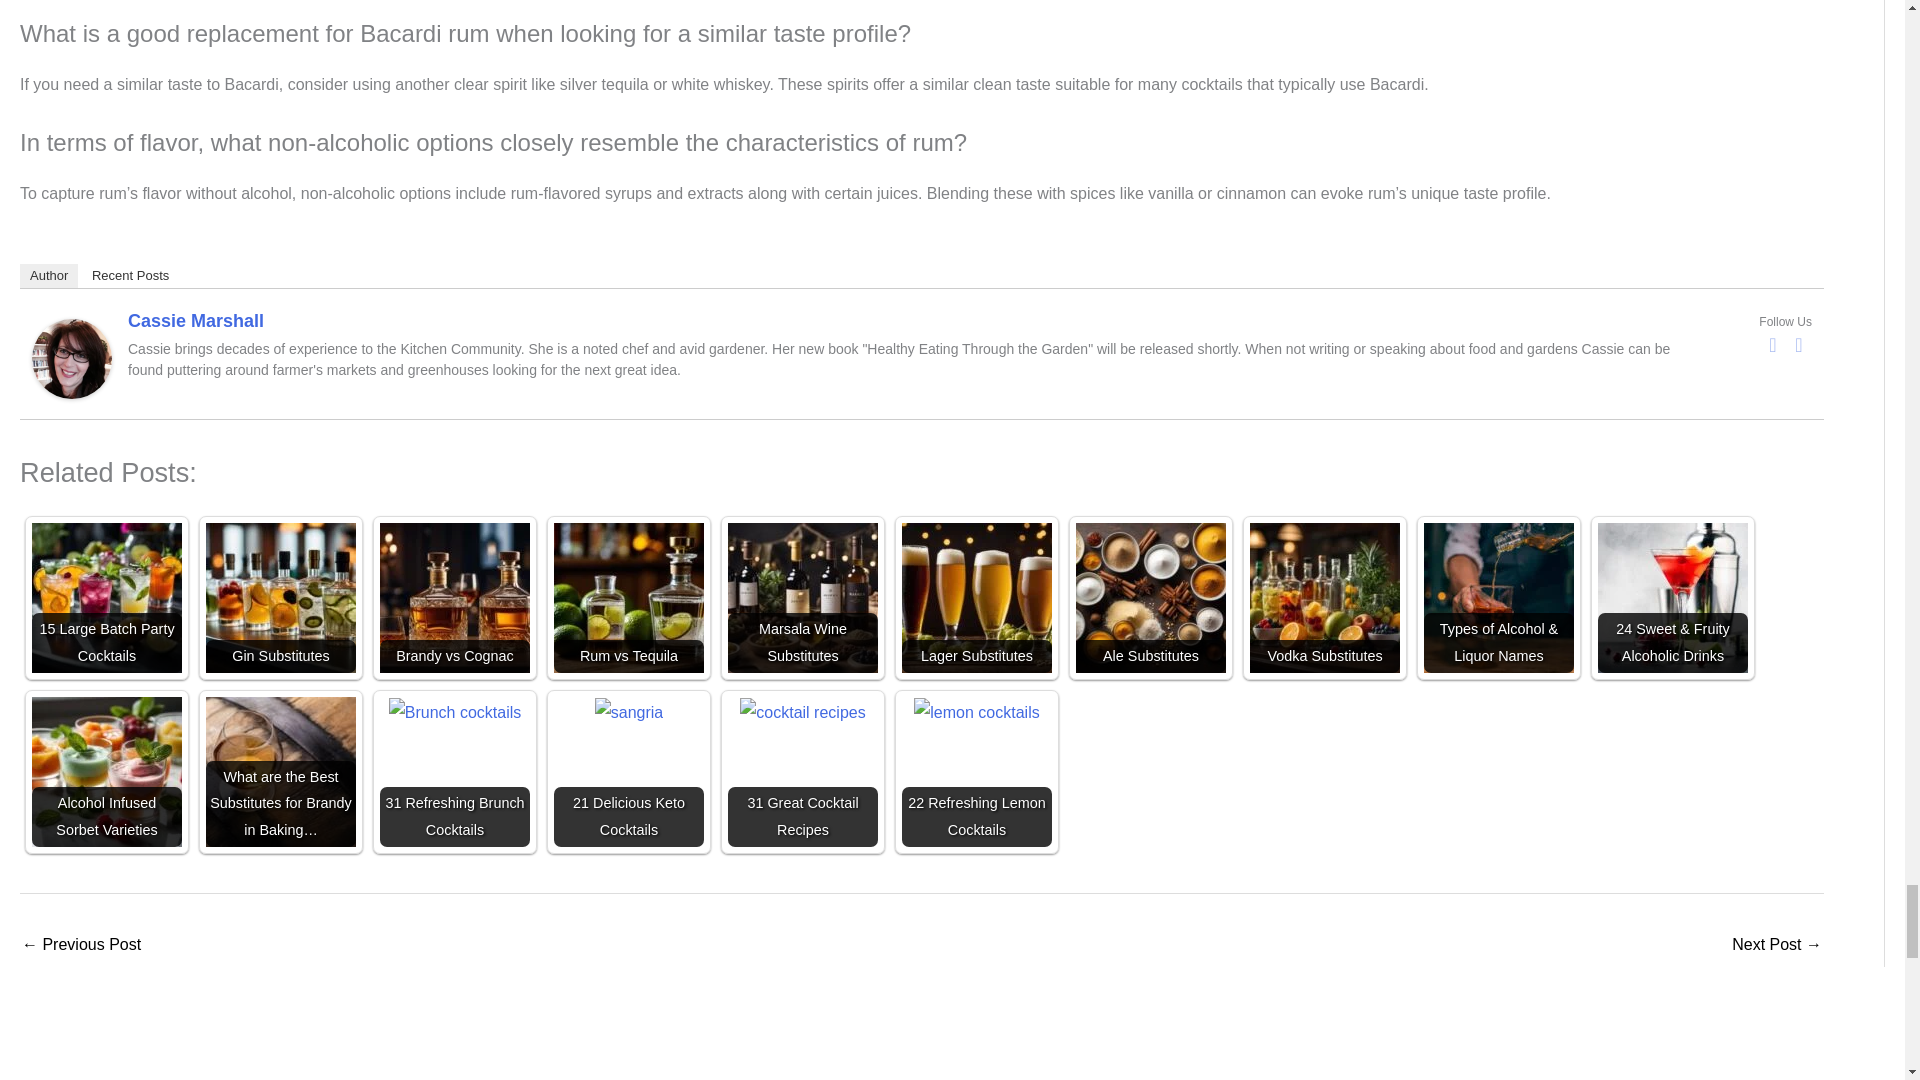  Describe the element at coordinates (72, 358) in the screenshot. I see `Cassie Marshall` at that location.